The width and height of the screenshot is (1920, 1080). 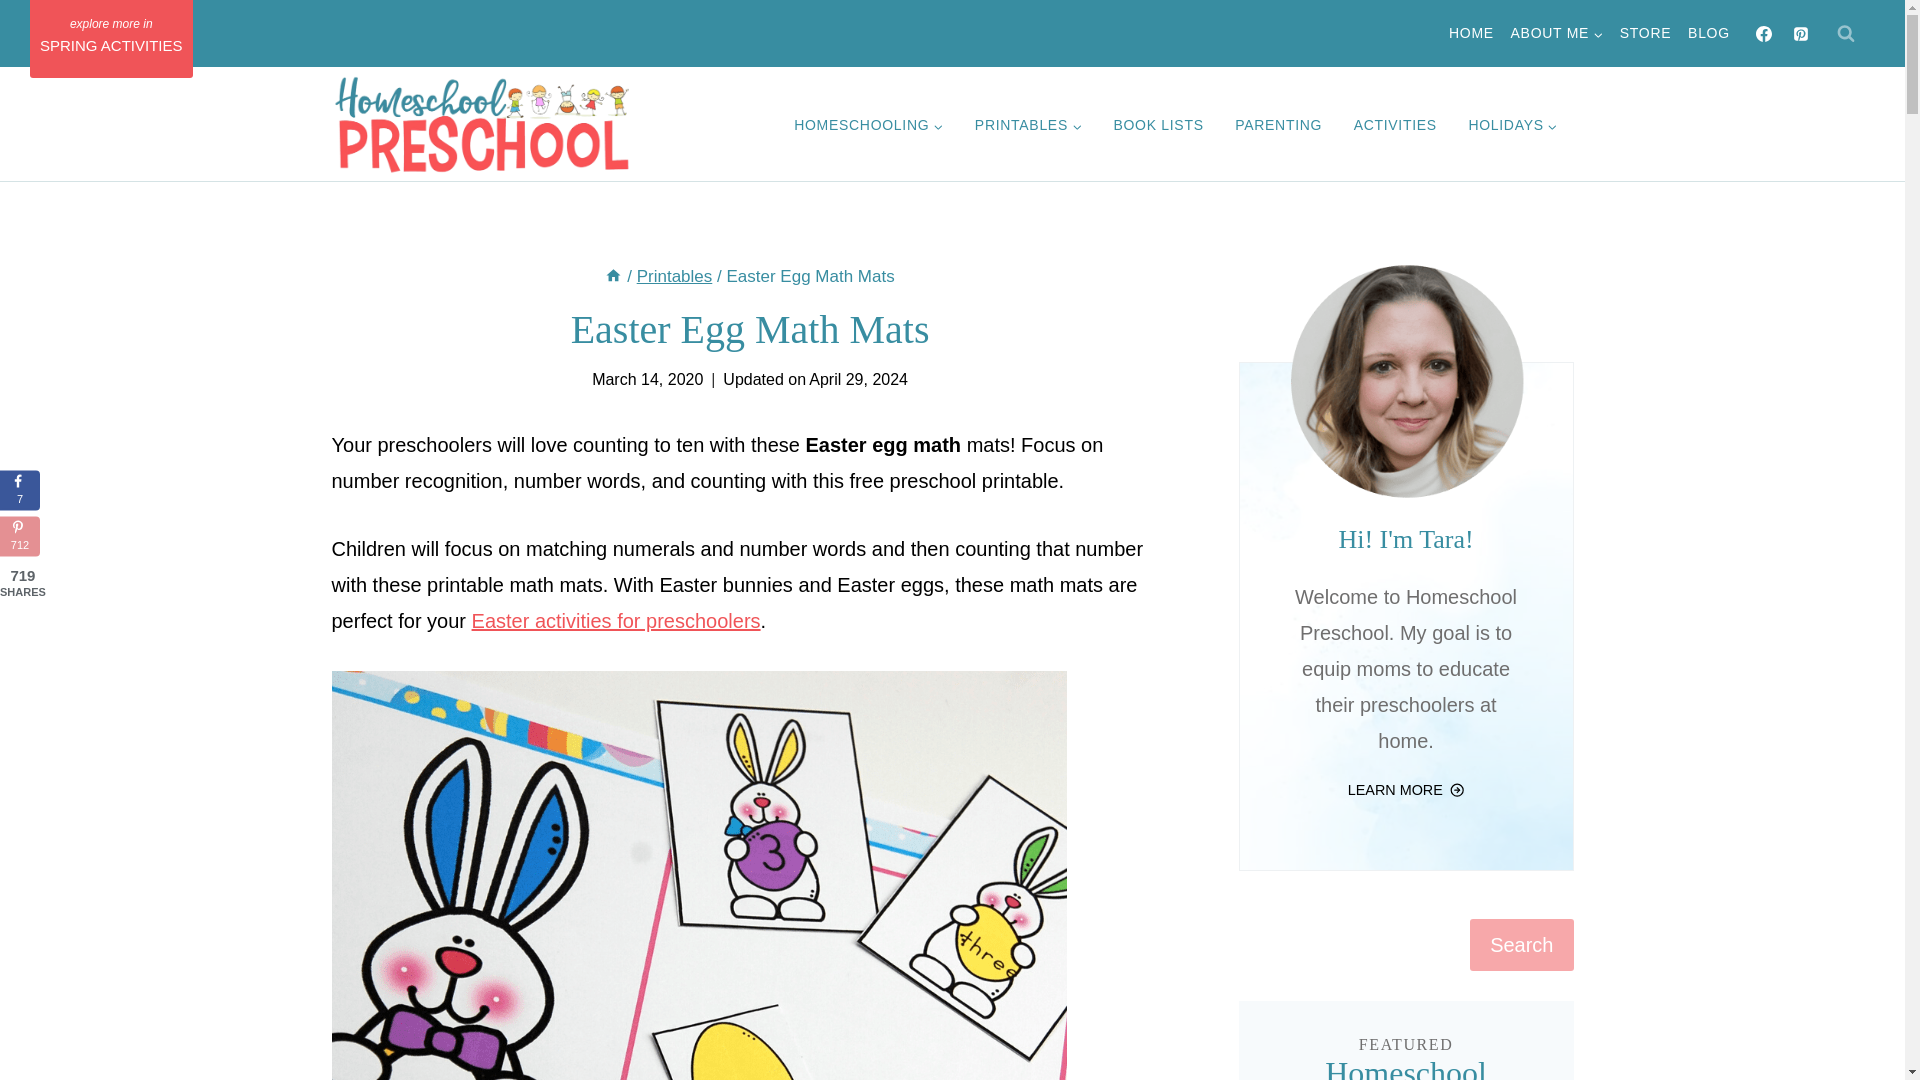 What do you see at coordinates (868, 126) in the screenshot?
I see `HOMESCHOOLING` at bounding box center [868, 126].